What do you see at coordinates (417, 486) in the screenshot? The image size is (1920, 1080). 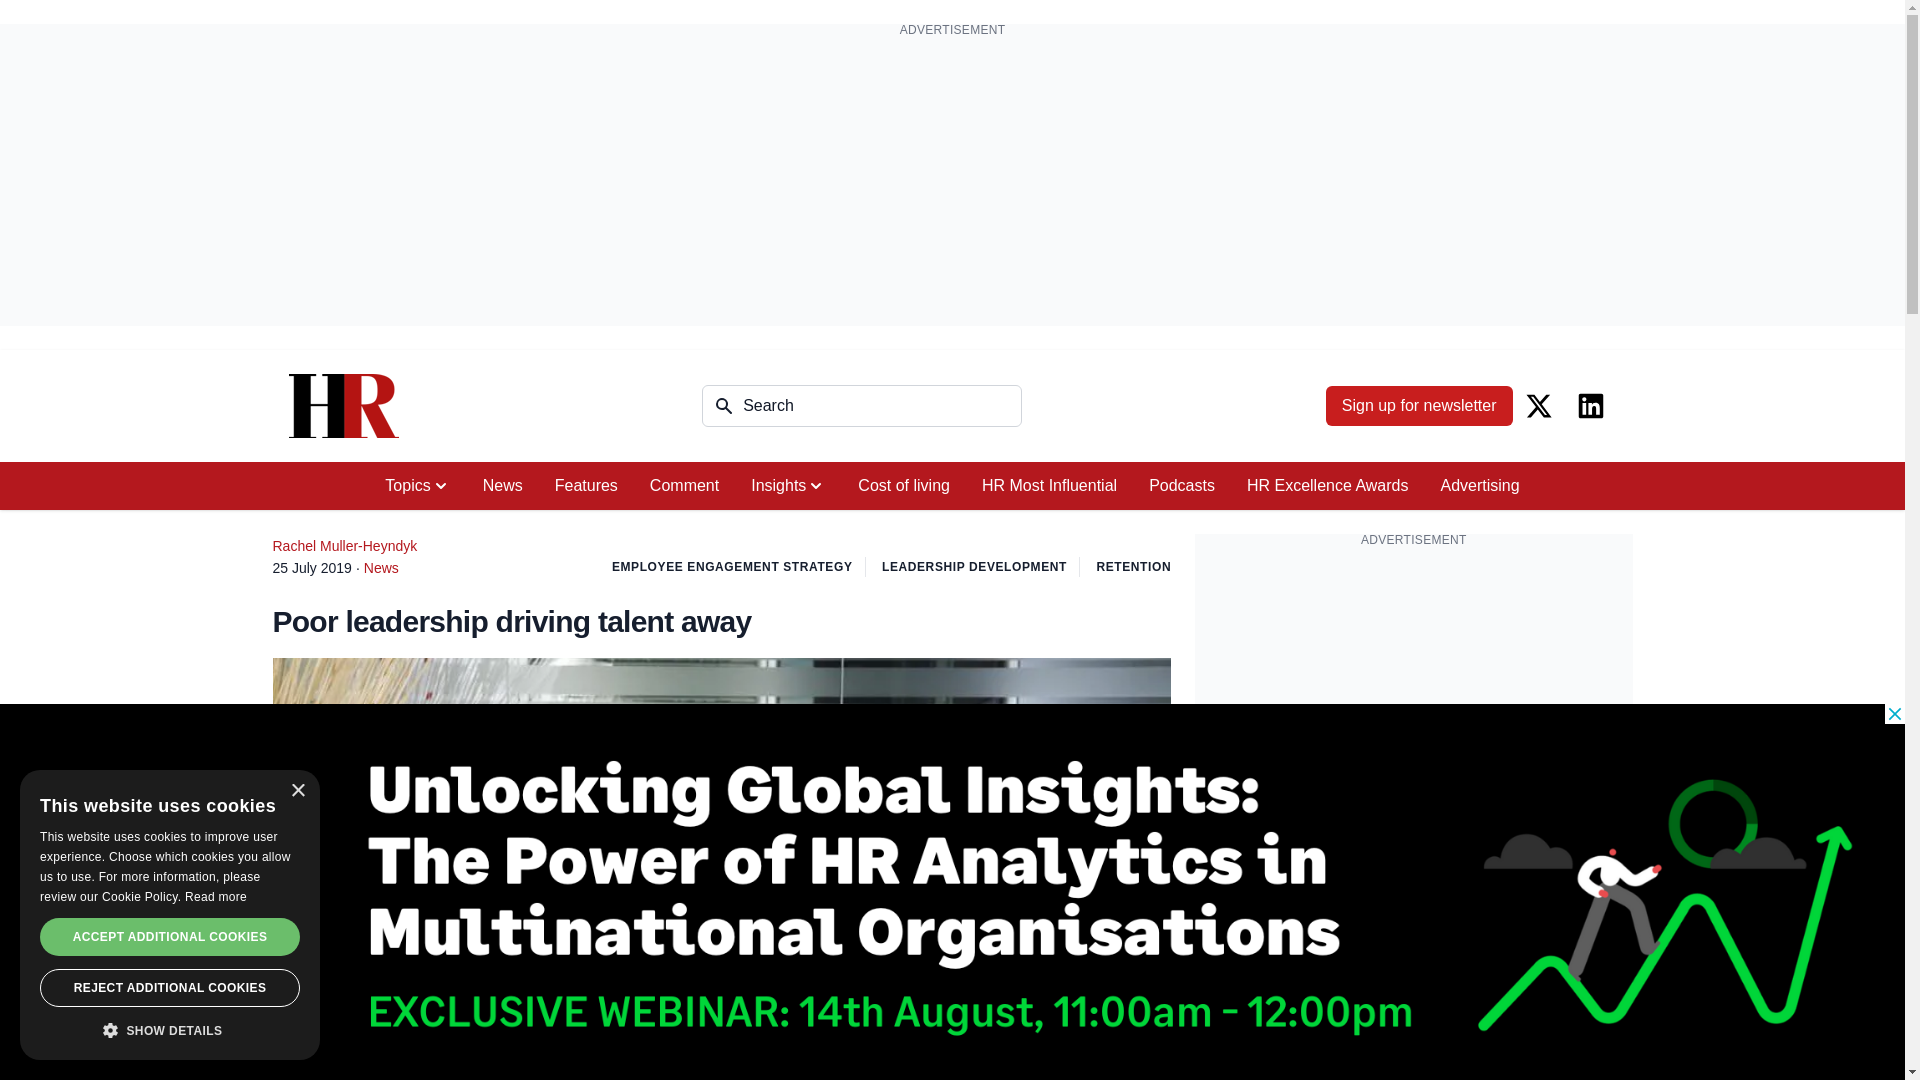 I see `Topics` at bounding box center [417, 486].